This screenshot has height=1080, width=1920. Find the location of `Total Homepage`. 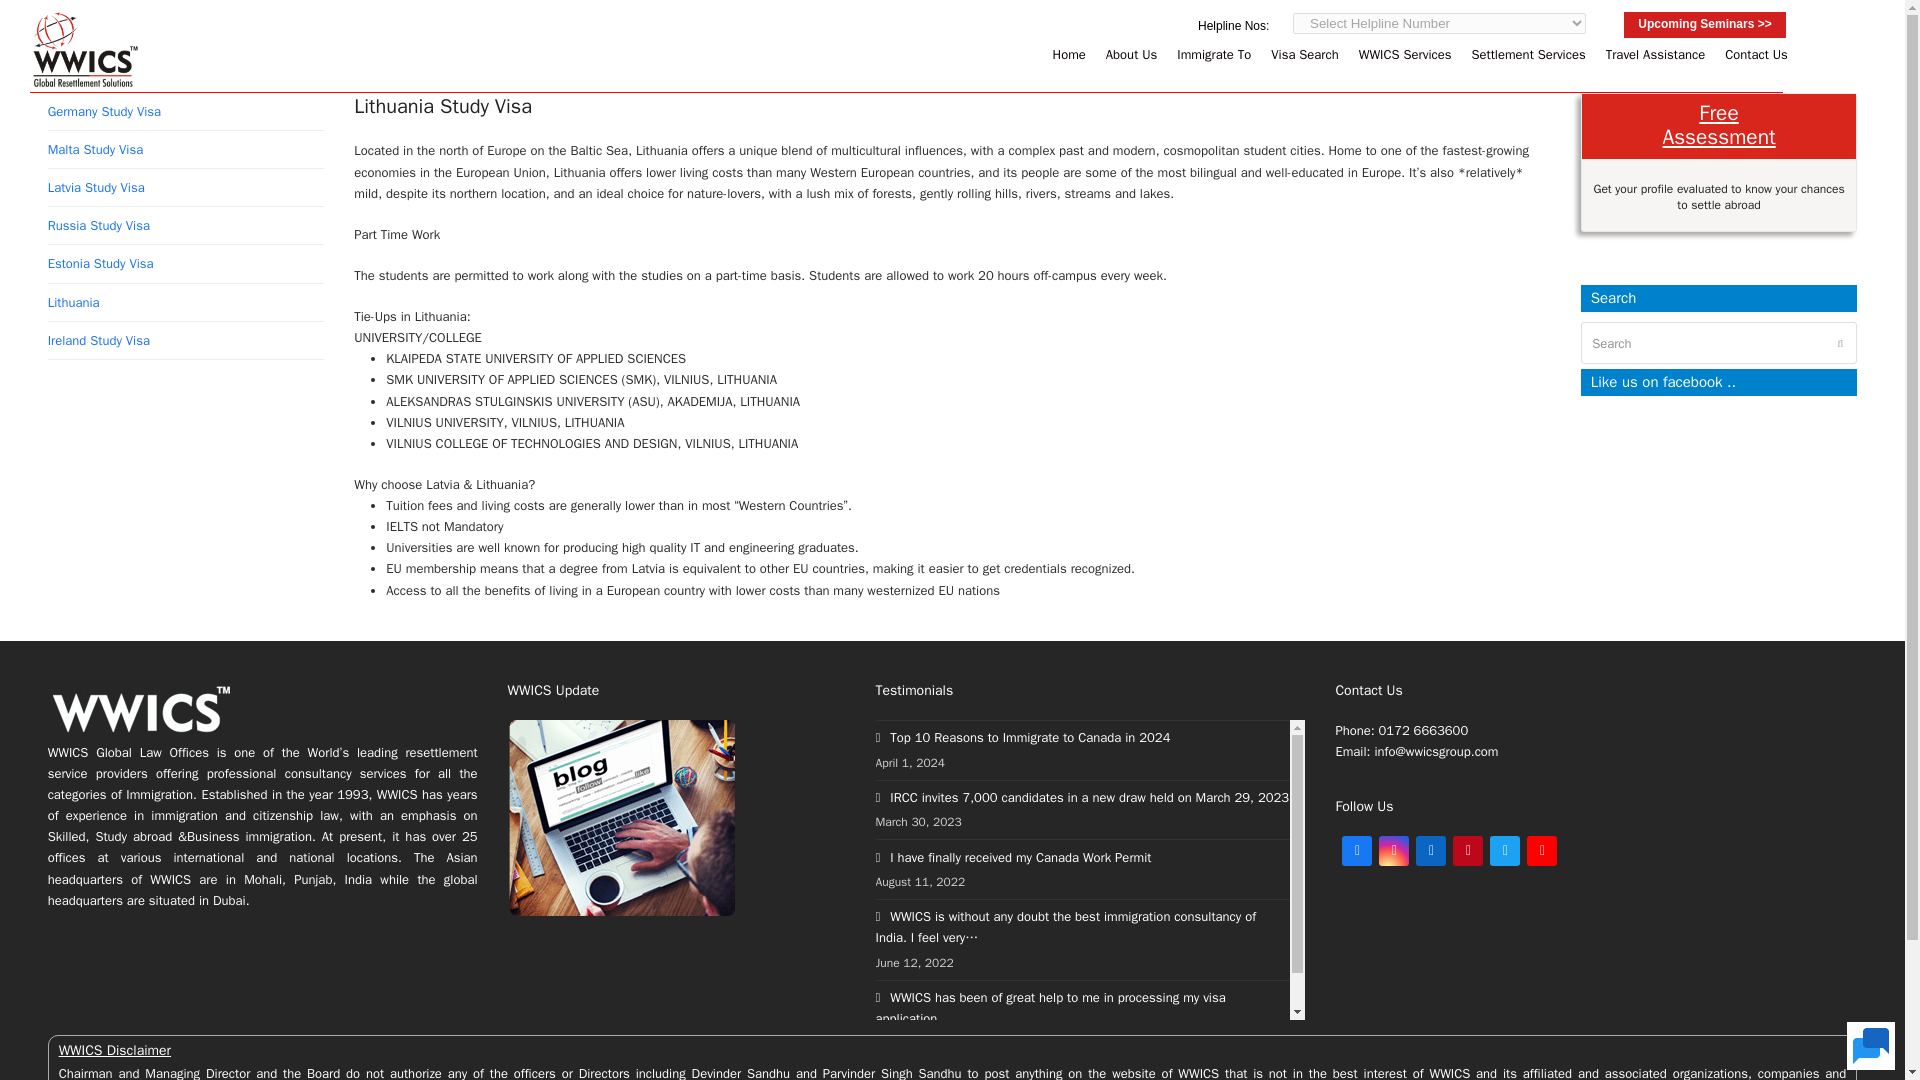

Total Homepage is located at coordinates (142, 730).